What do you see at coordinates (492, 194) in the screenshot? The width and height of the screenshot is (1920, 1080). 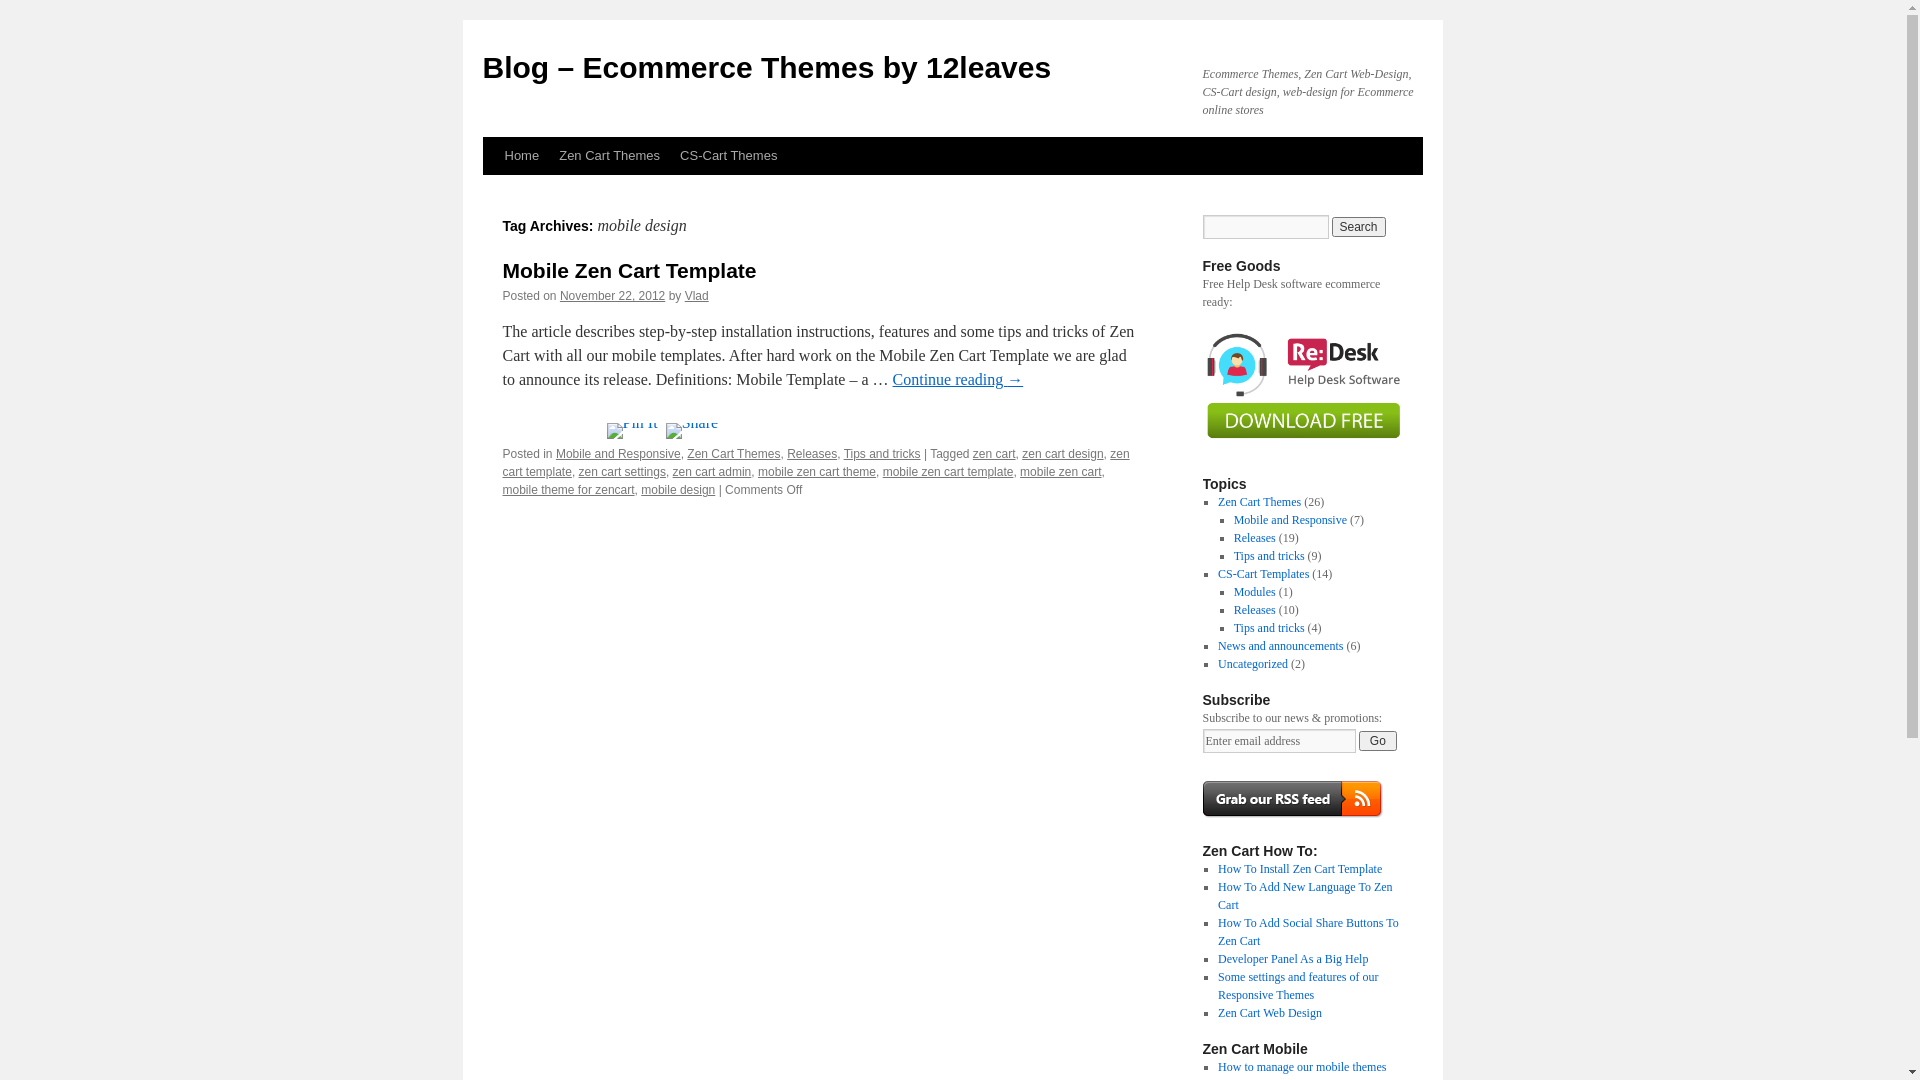 I see `Skip to content` at bounding box center [492, 194].